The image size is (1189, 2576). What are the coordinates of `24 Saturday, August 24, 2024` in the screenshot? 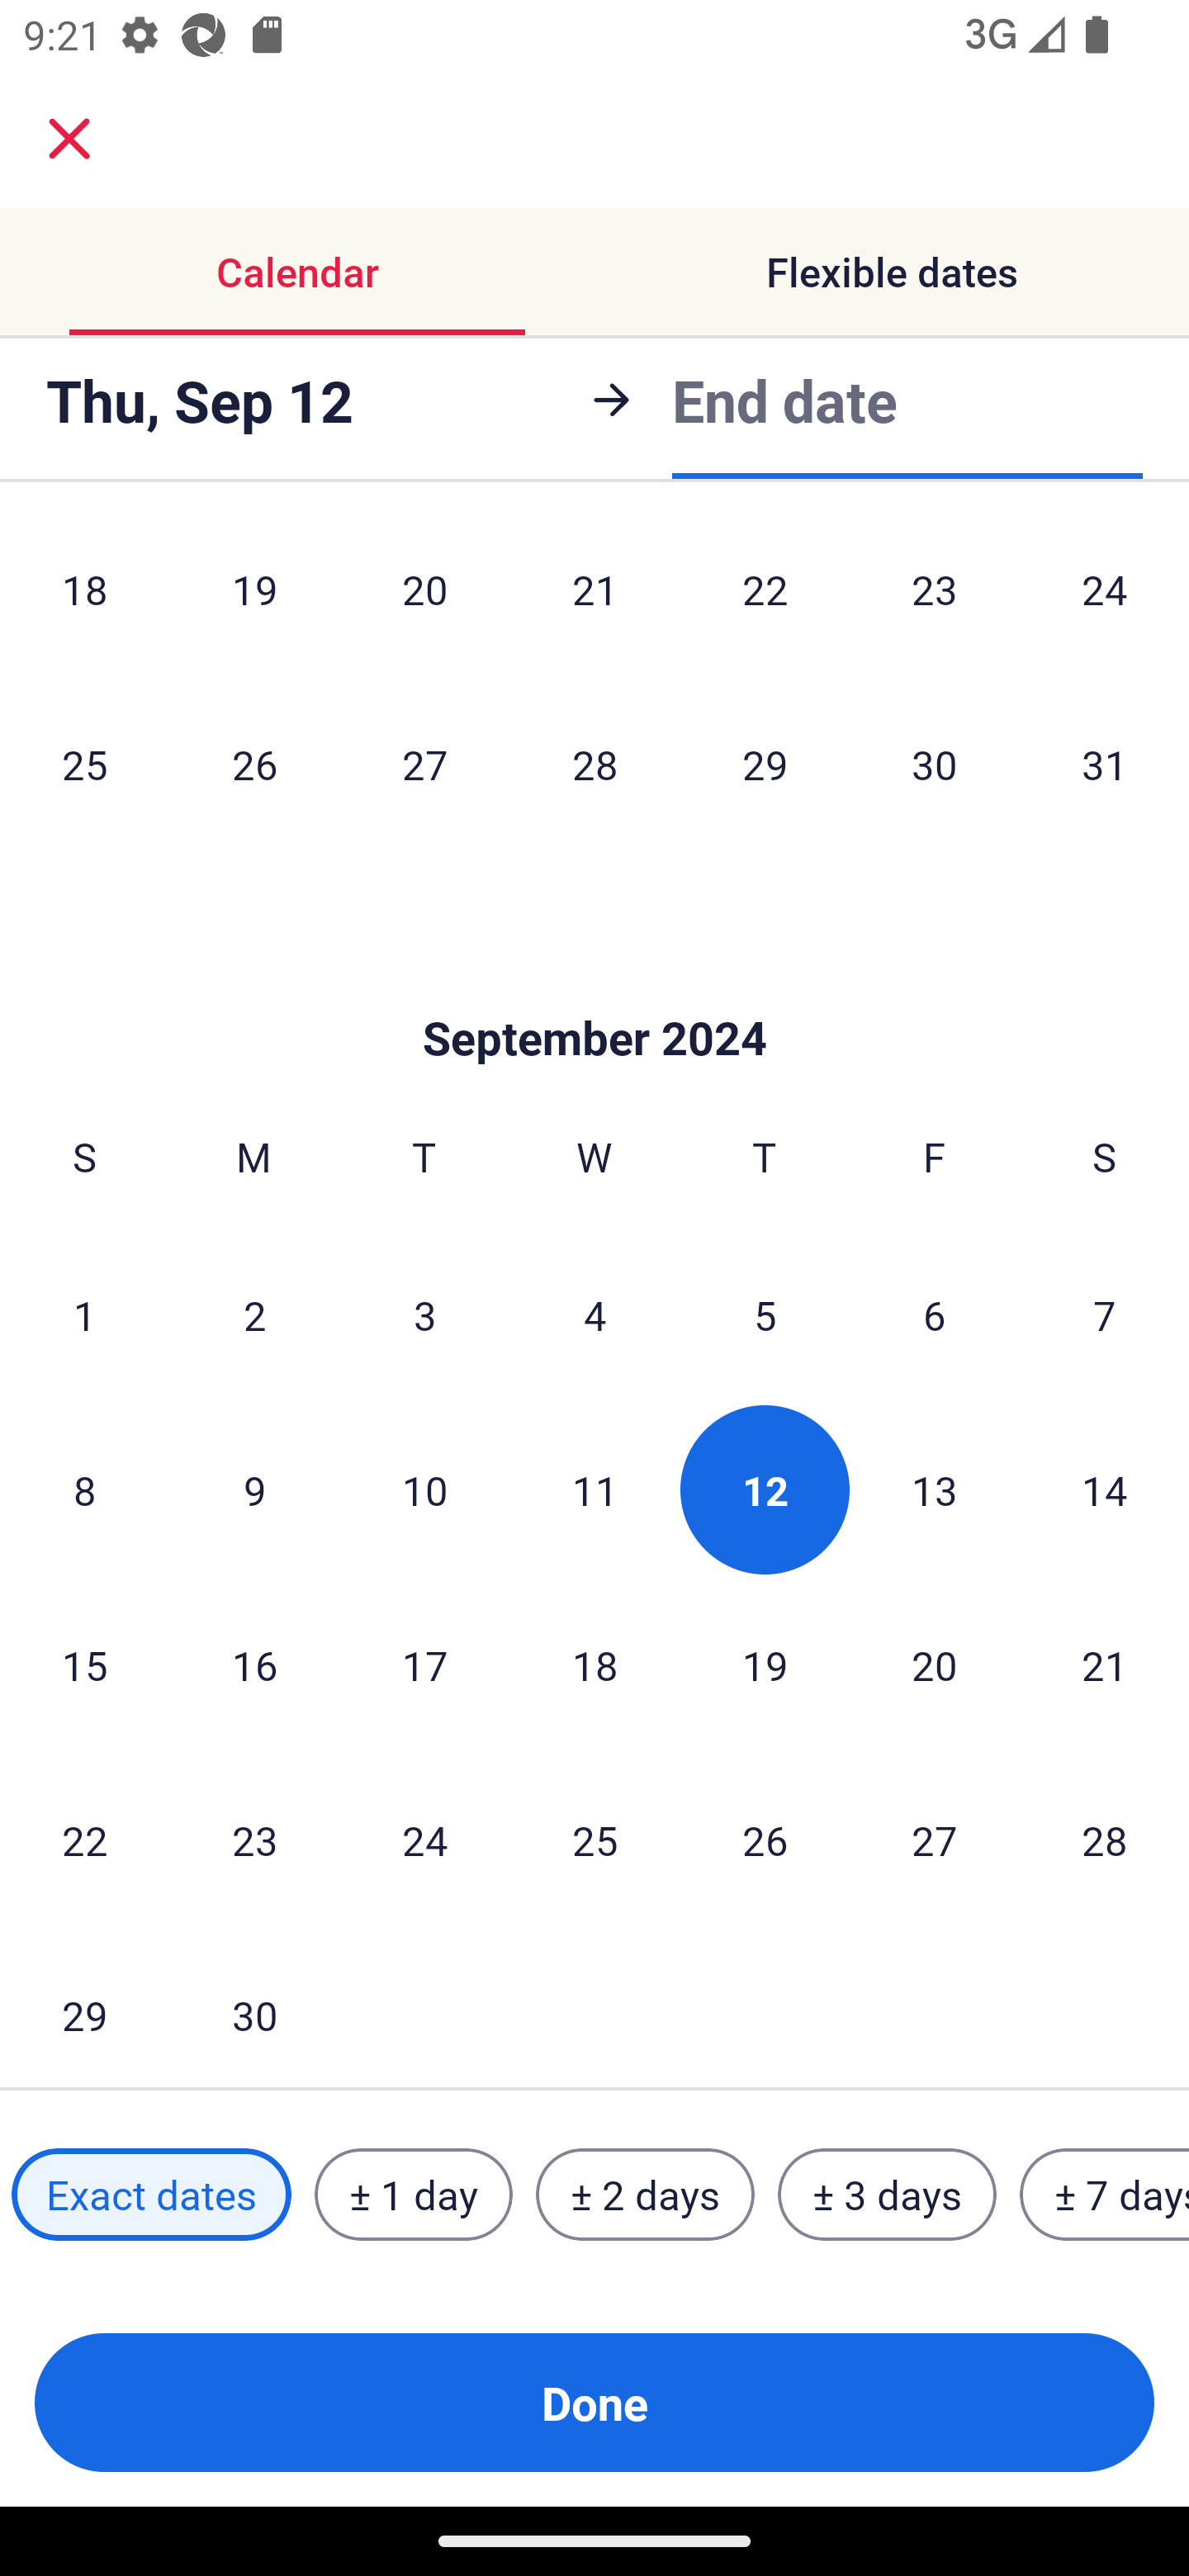 It's located at (1105, 601).